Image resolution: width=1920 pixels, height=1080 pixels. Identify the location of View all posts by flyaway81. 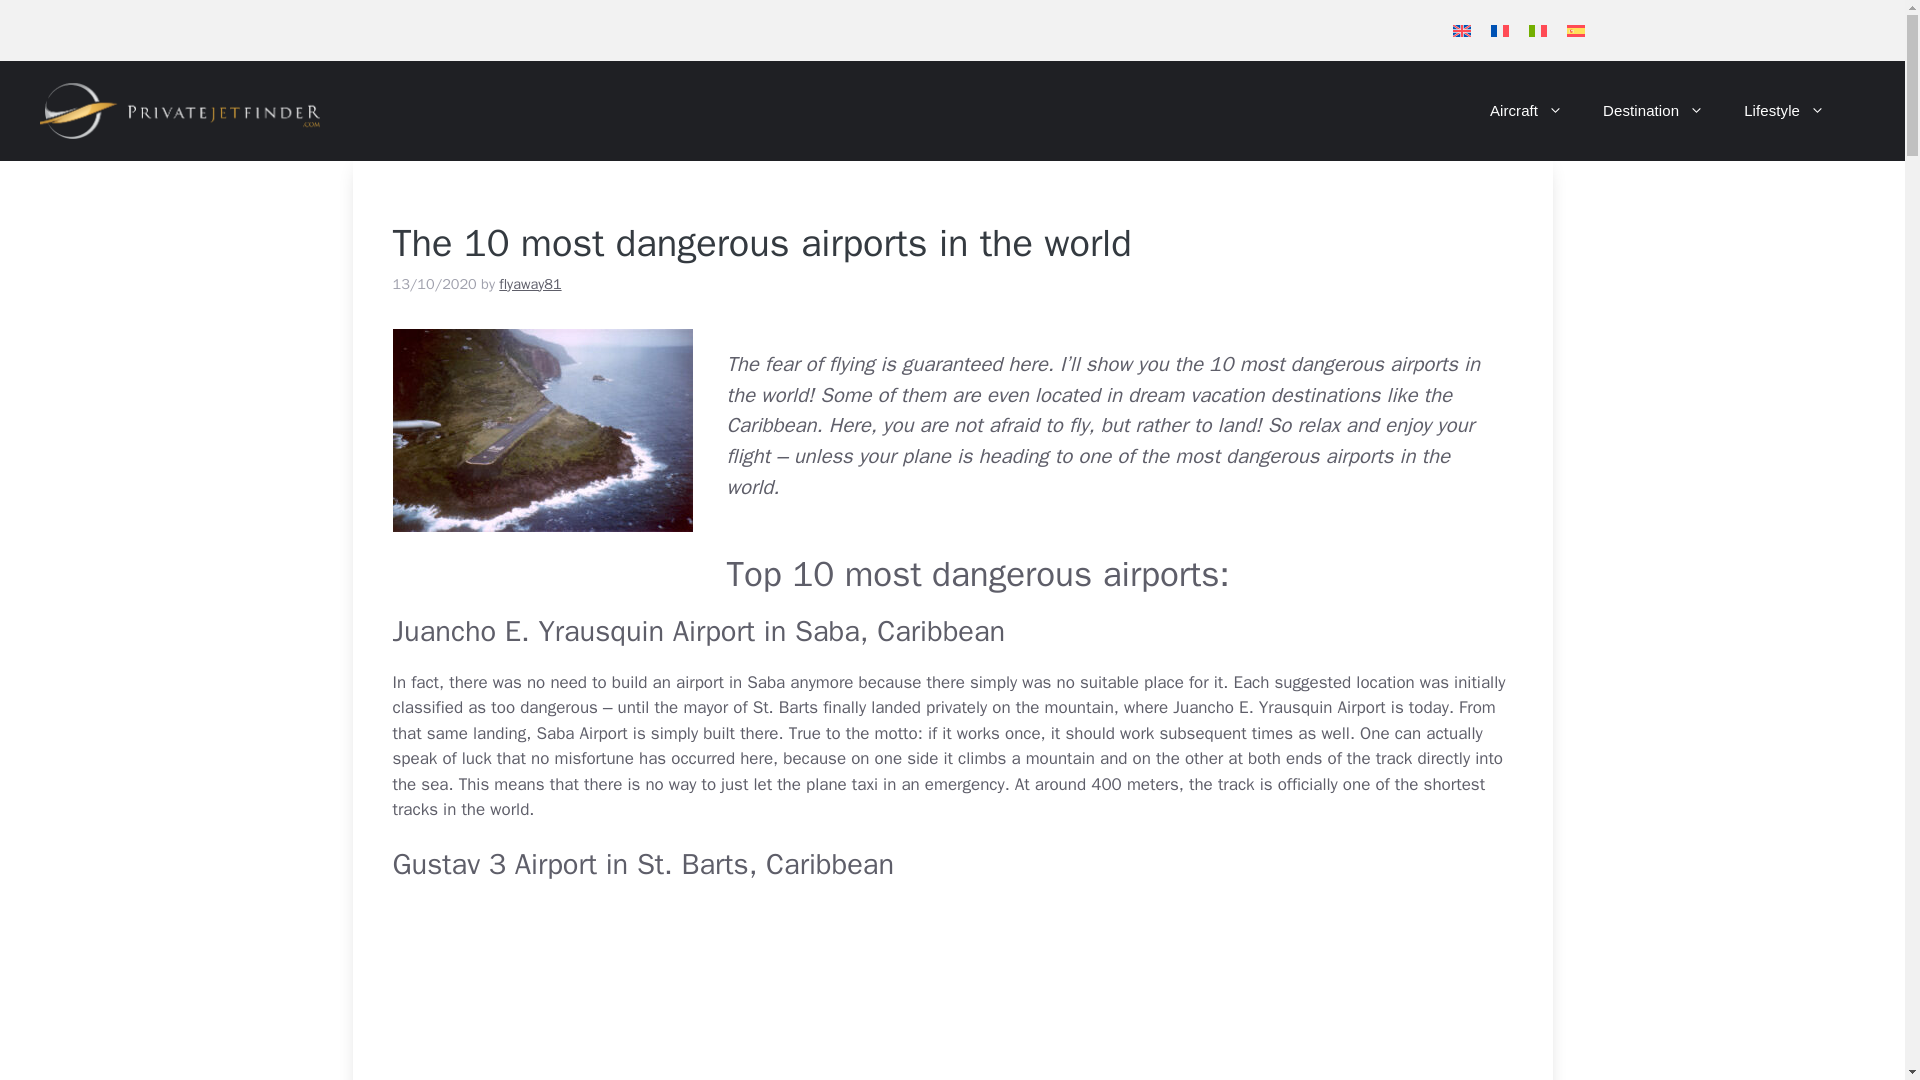
(530, 282).